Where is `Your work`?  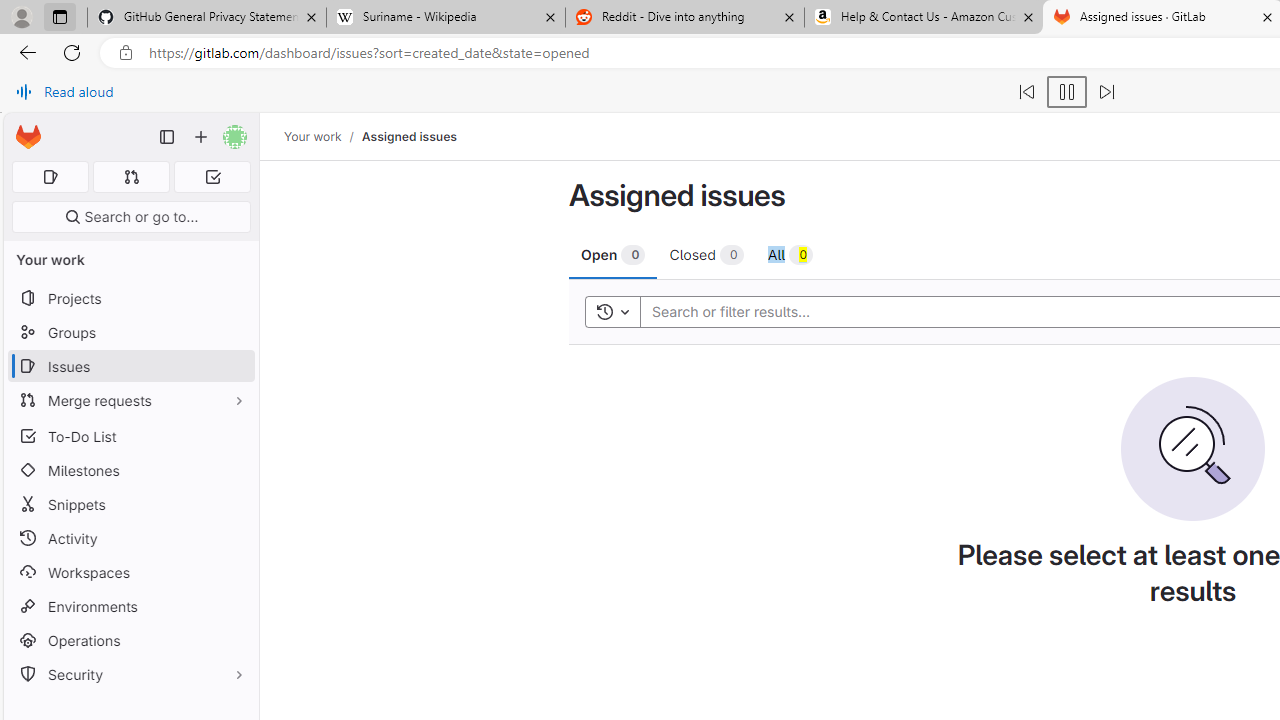 Your work is located at coordinates (312, 136).